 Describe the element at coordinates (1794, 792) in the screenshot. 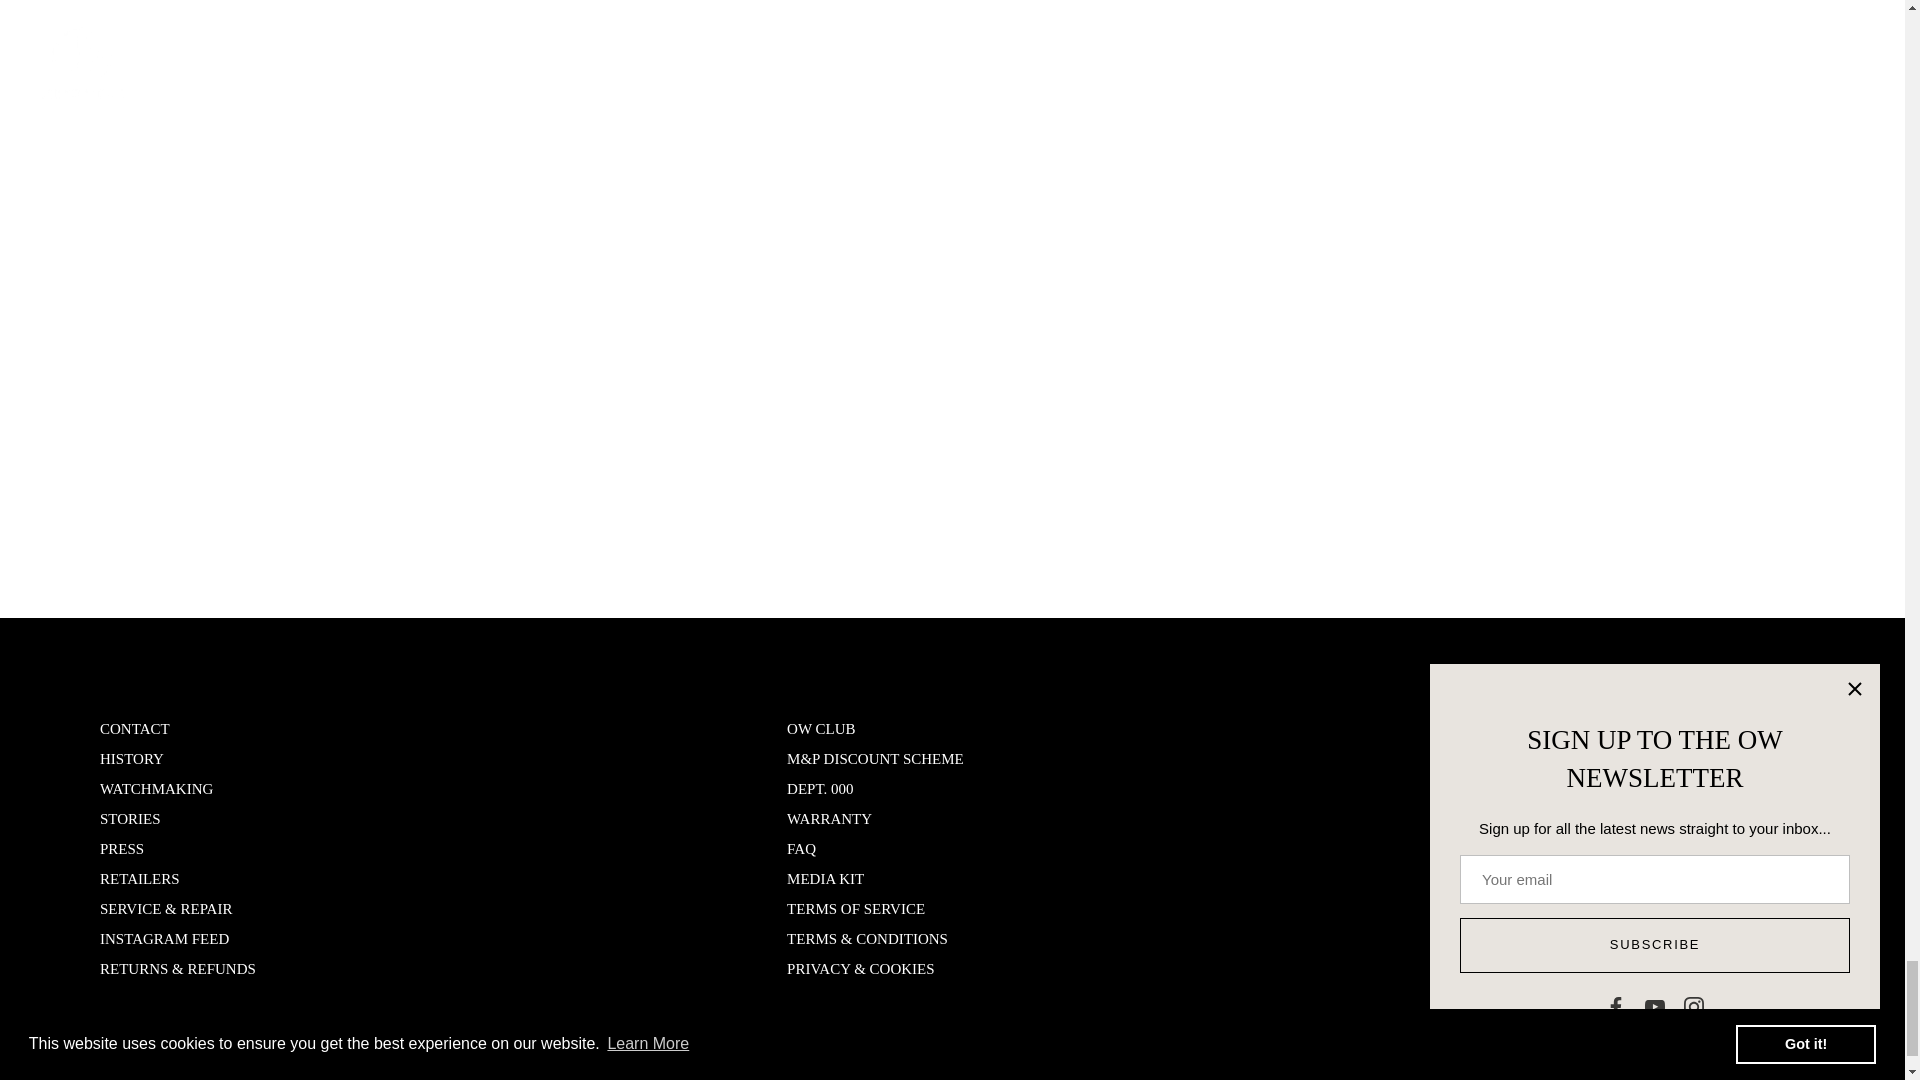

I see `RIGHT ARROW LONG` at that location.